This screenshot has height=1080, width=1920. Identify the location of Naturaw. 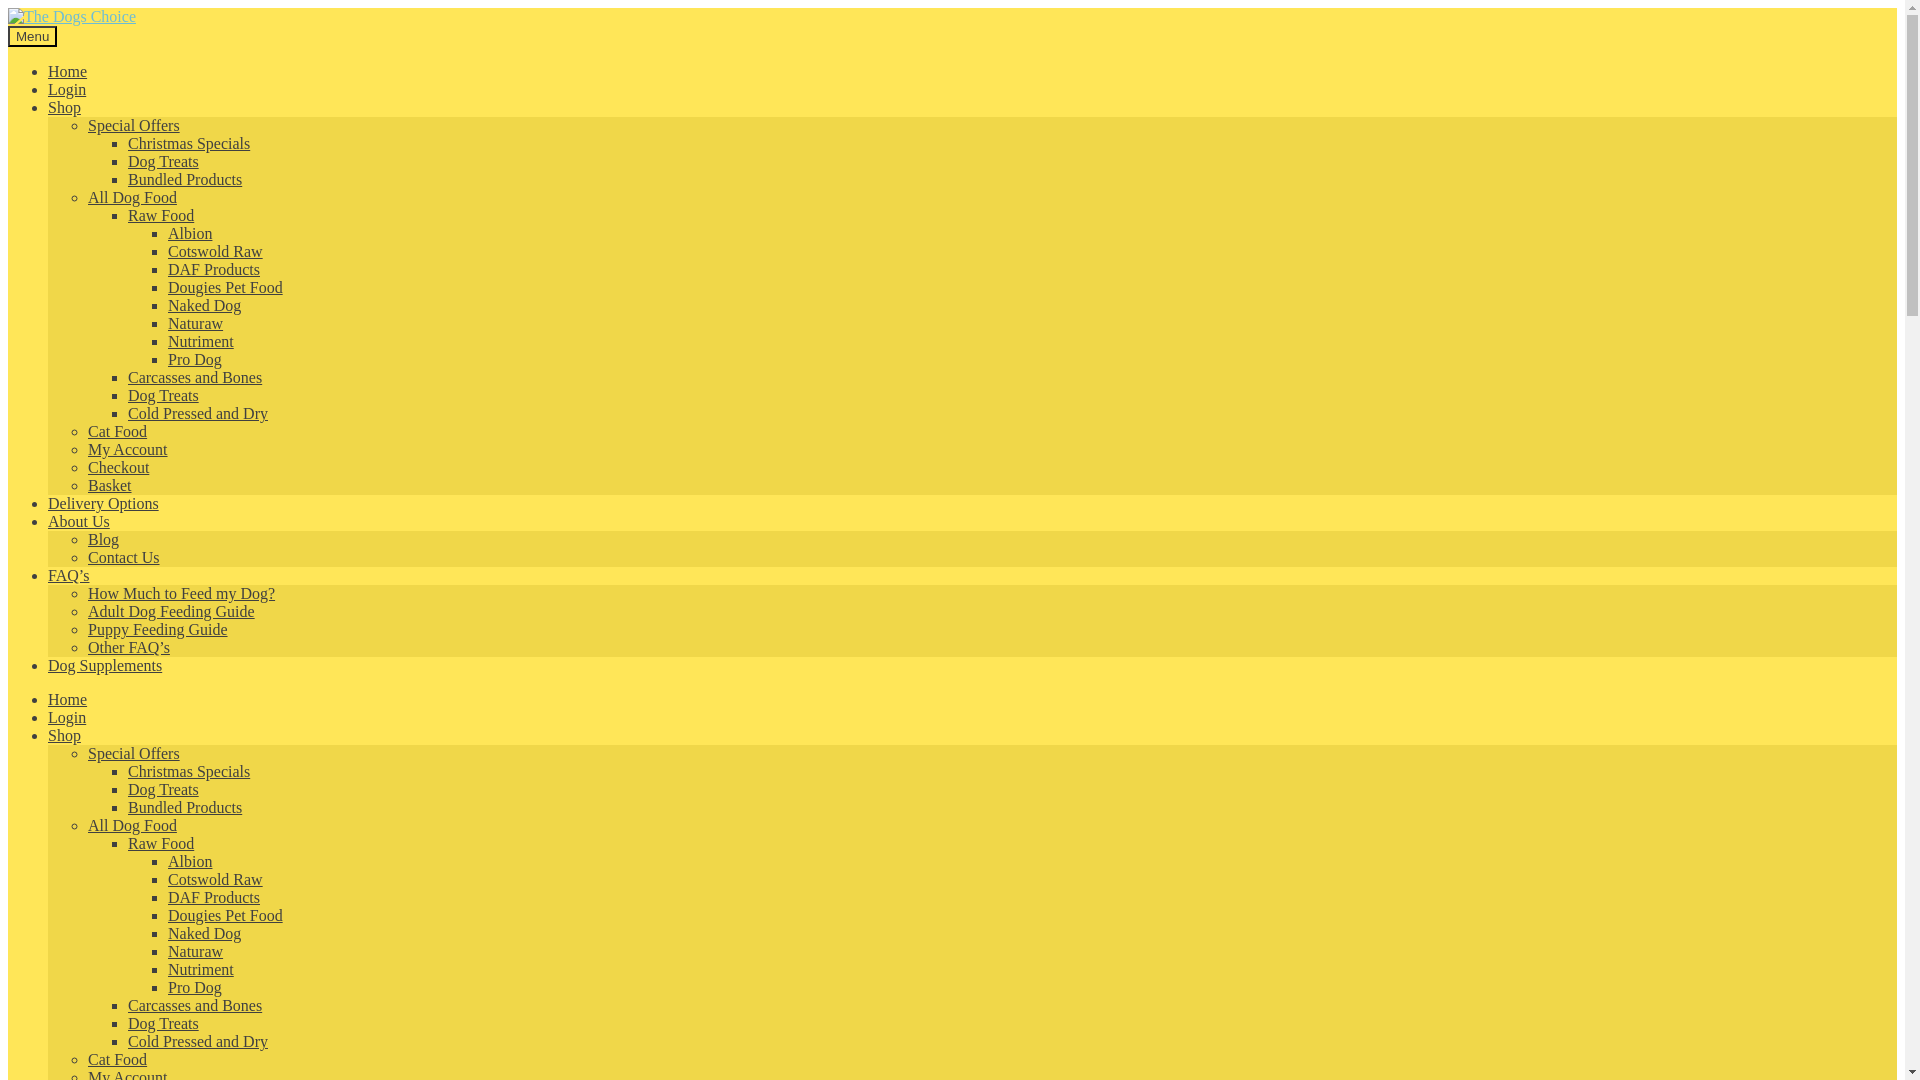
(195, 323).